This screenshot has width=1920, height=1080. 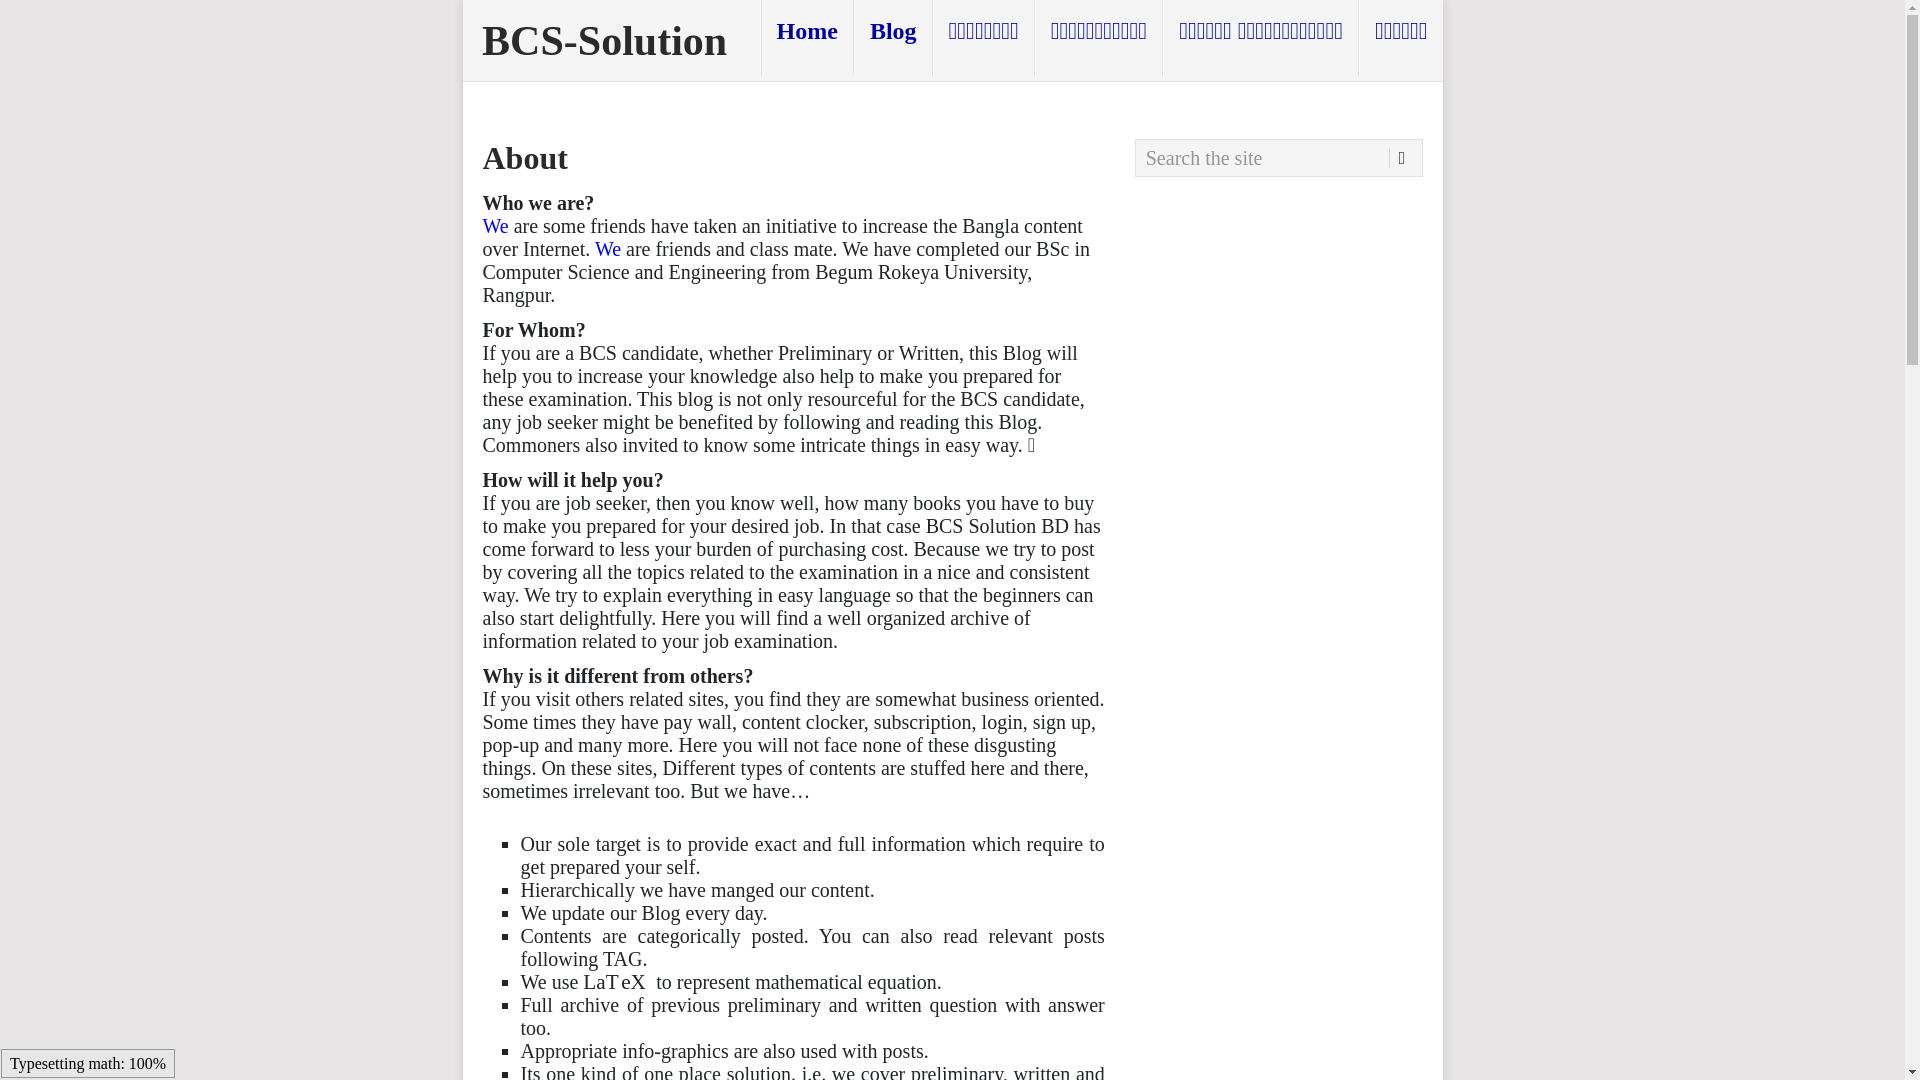 What do you see at coordinates (1278, 158) in the screenshot?
I see `Search the site` at bounding box center [1278, 158].